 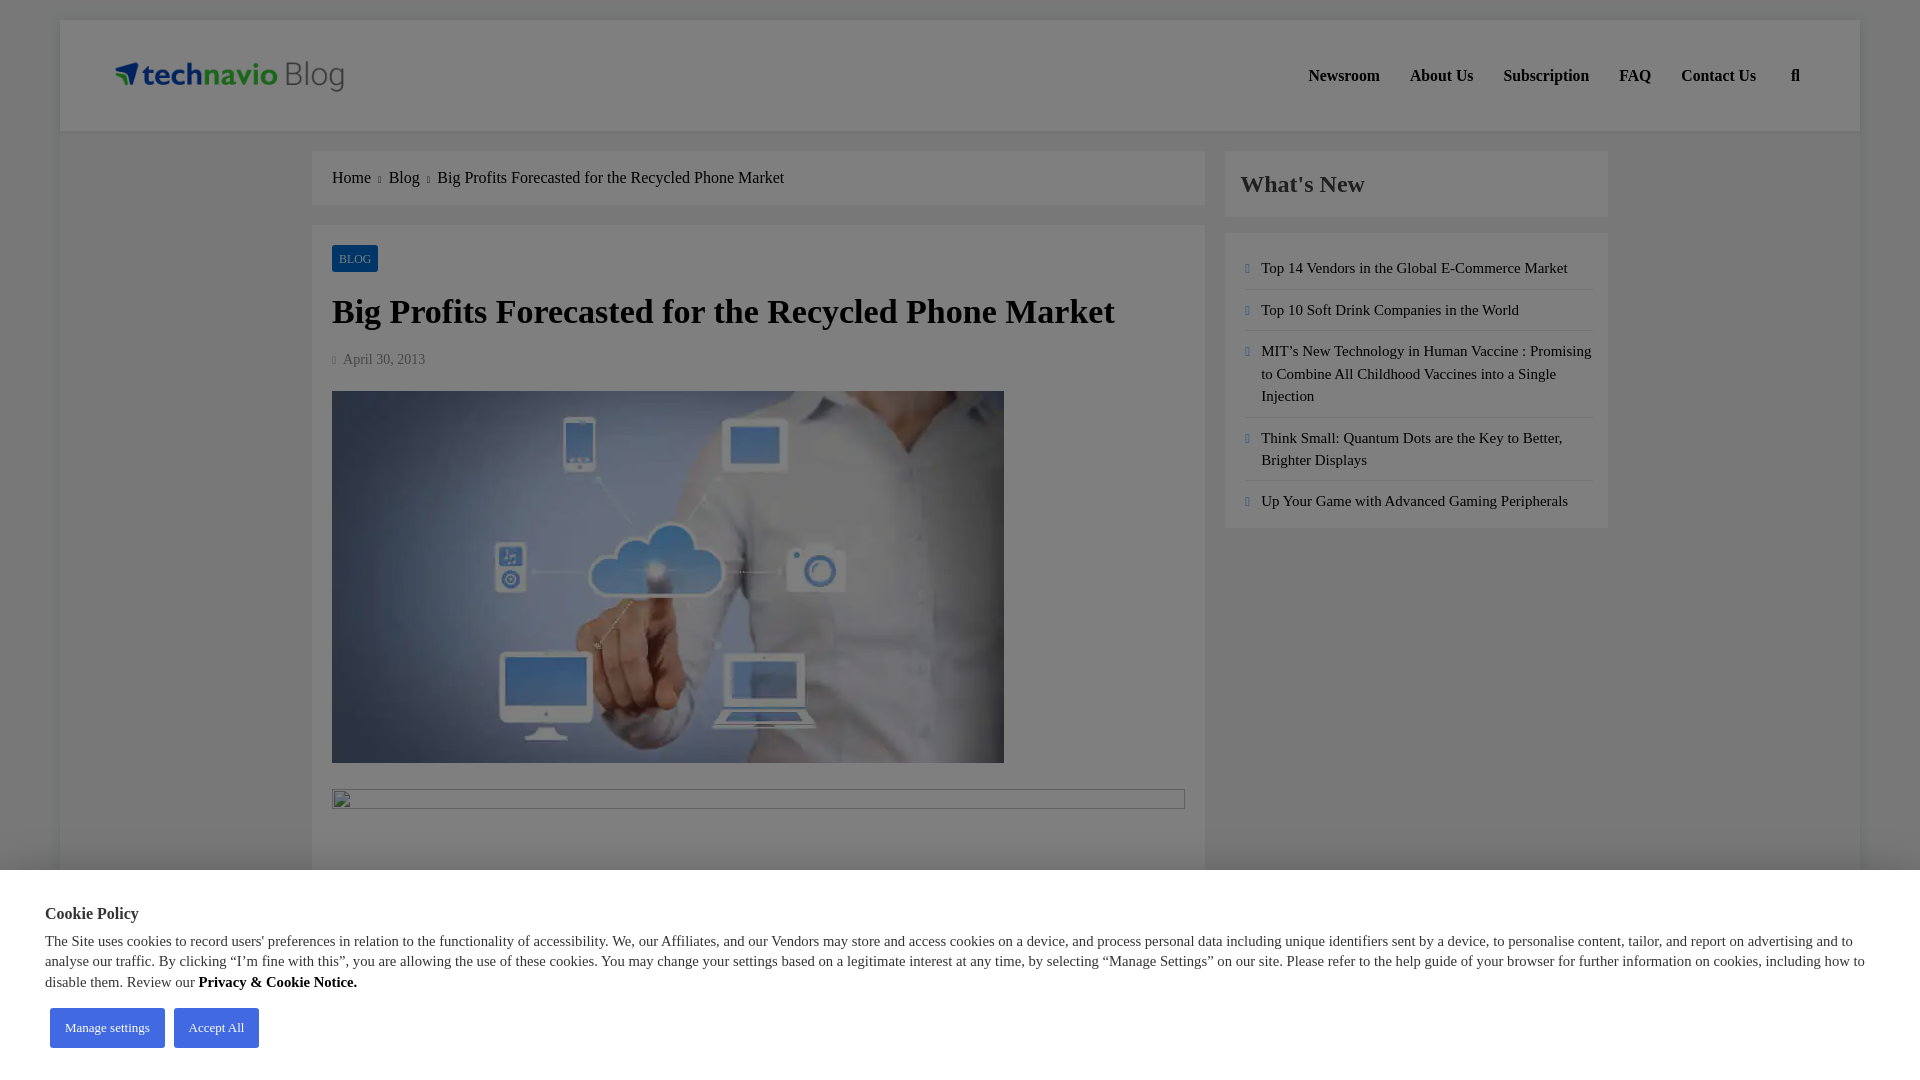 What do you see at coordinates (413, 178) in the screenshot?
I see `Blog` at bounding box center [413, 178].